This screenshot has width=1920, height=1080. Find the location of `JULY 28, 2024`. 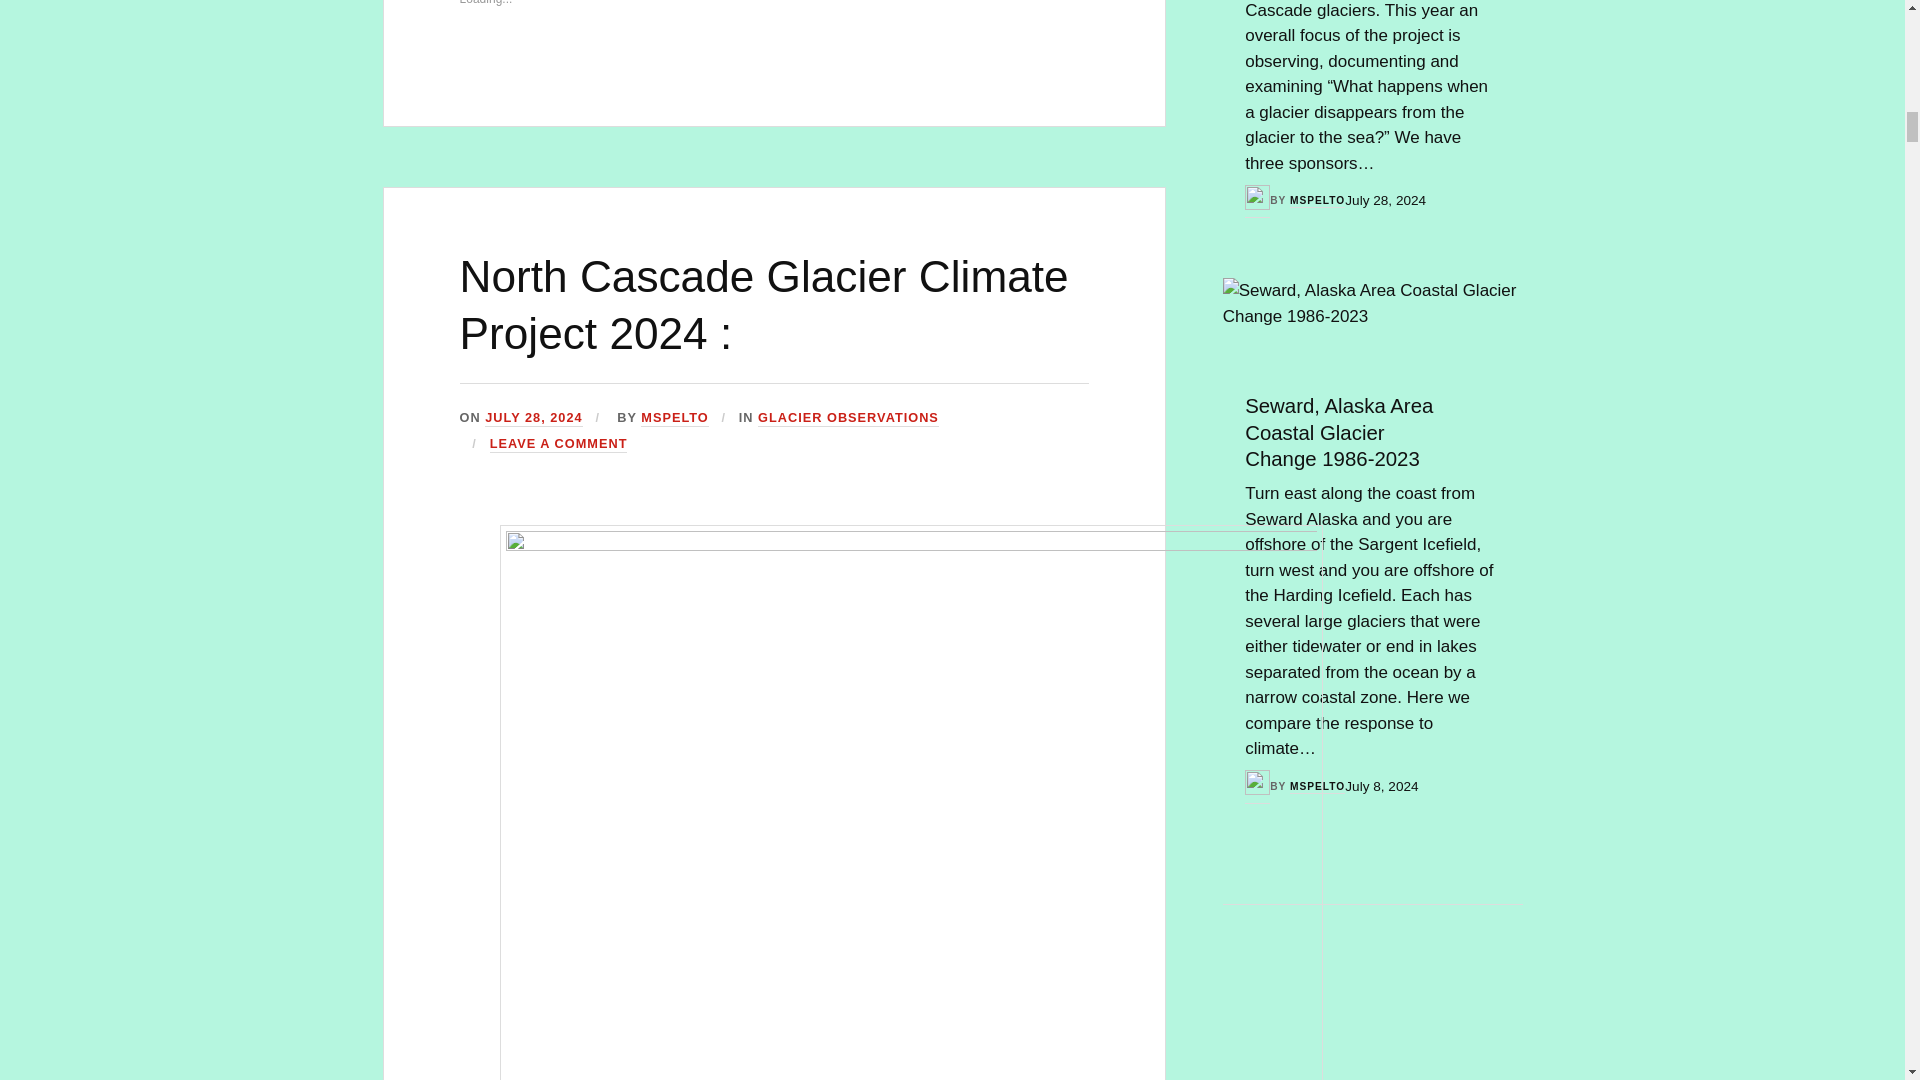

JULY 28, 2024 is located at coordinates (533, 418).